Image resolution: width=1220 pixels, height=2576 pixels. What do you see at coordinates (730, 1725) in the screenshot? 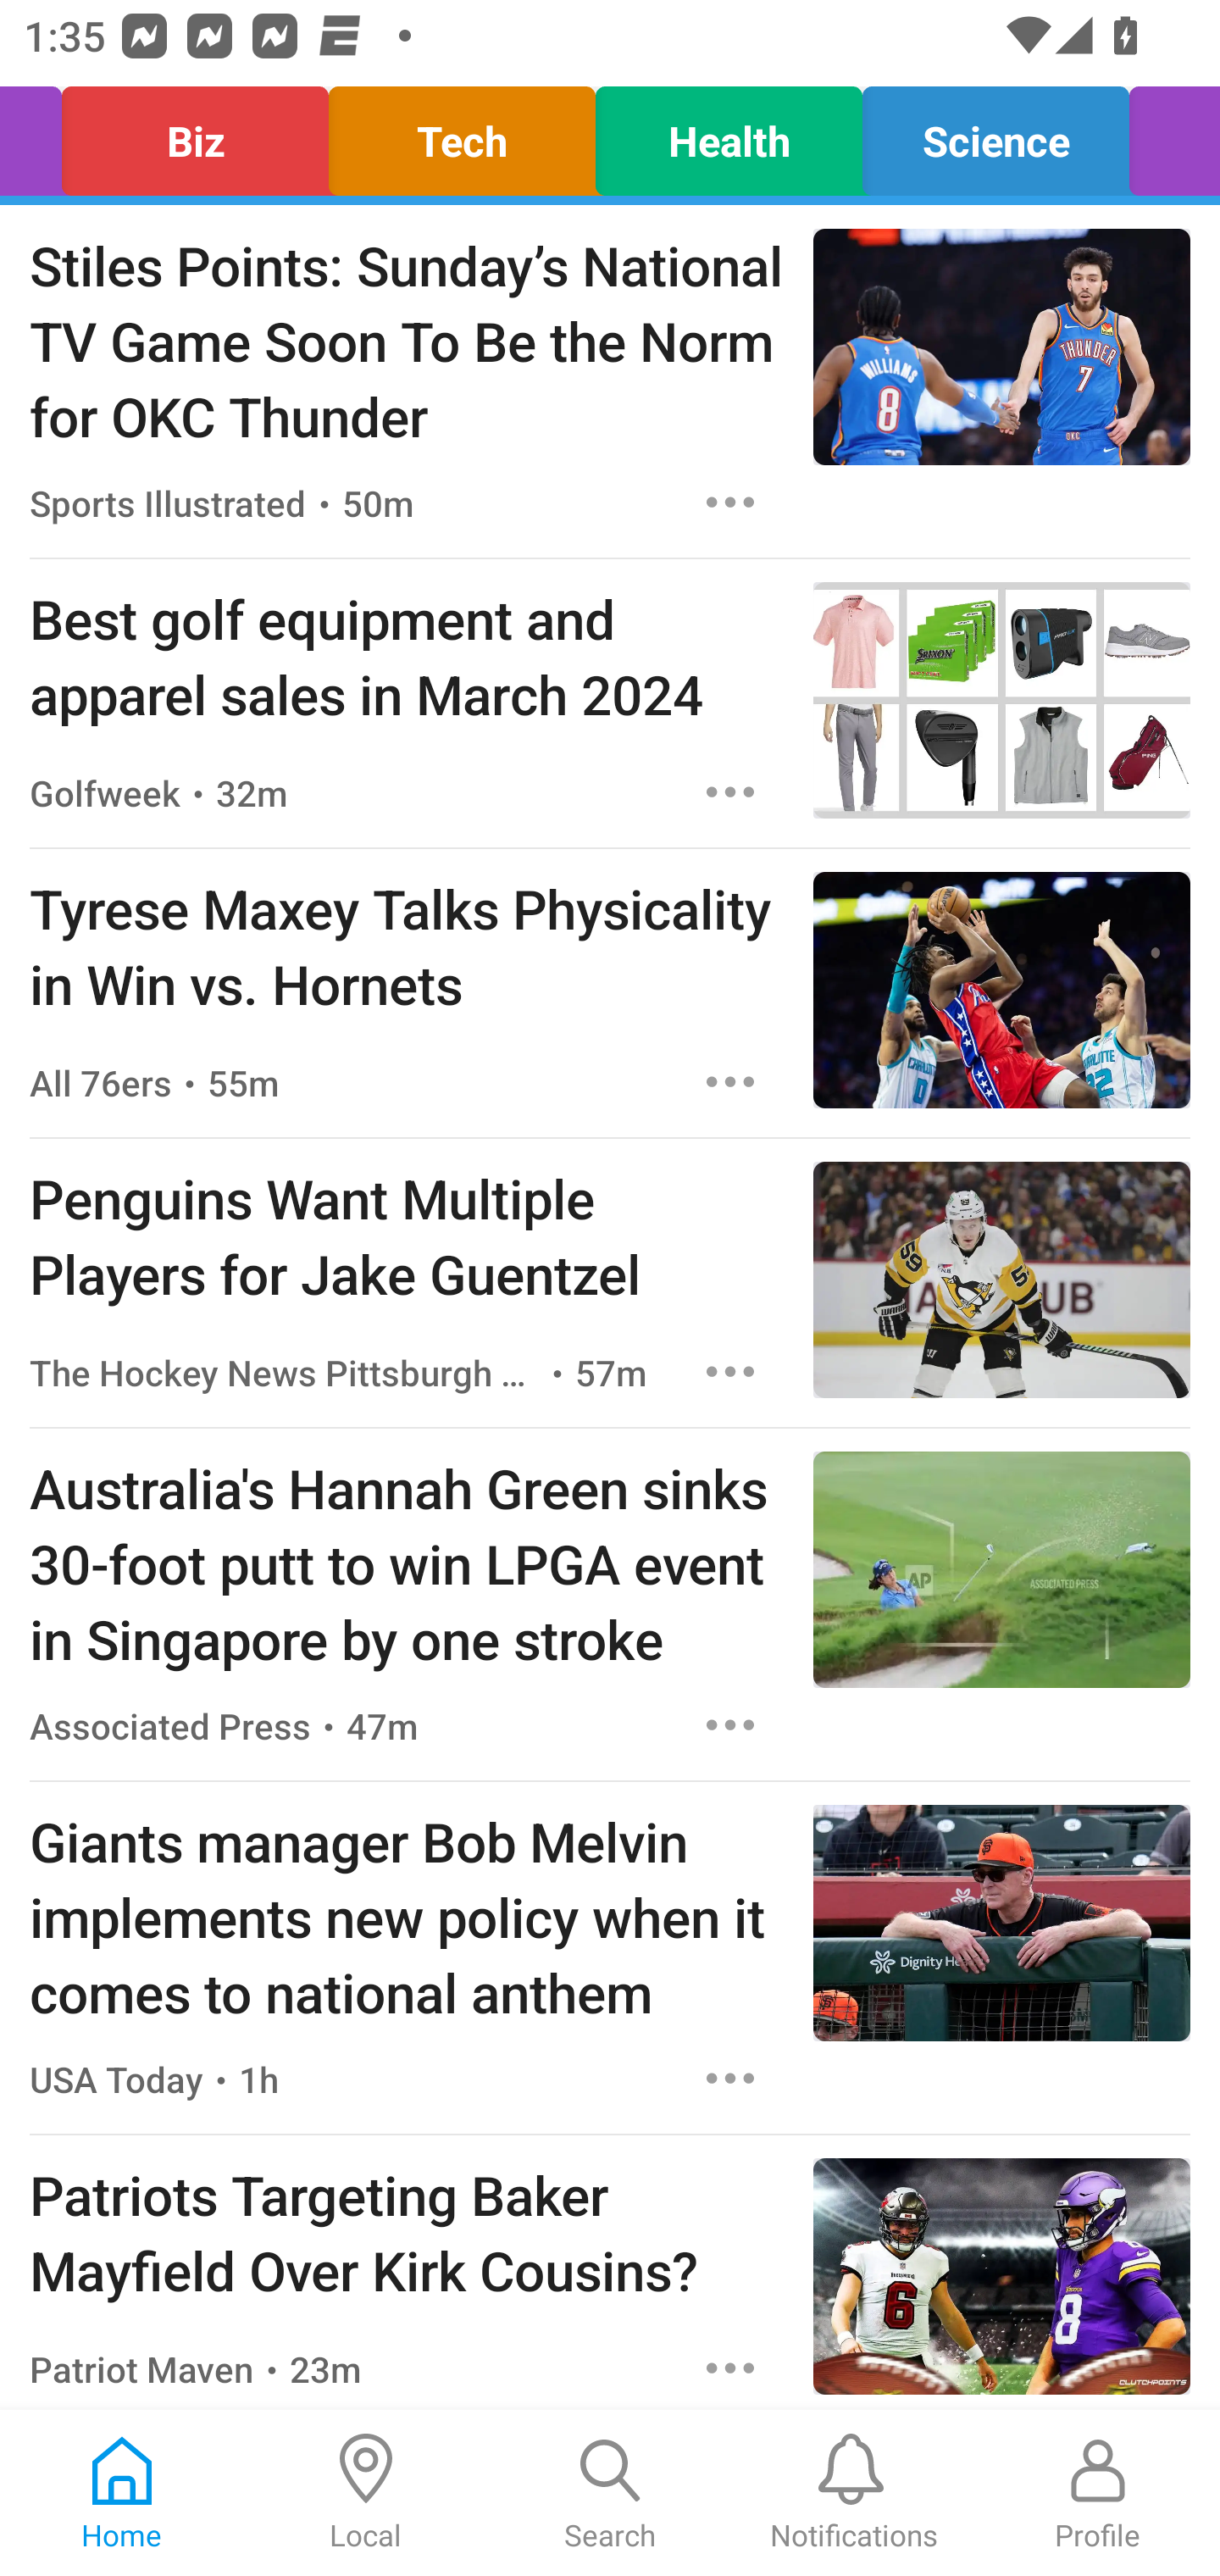
I see `Options` at bounding box center [730, 1725].